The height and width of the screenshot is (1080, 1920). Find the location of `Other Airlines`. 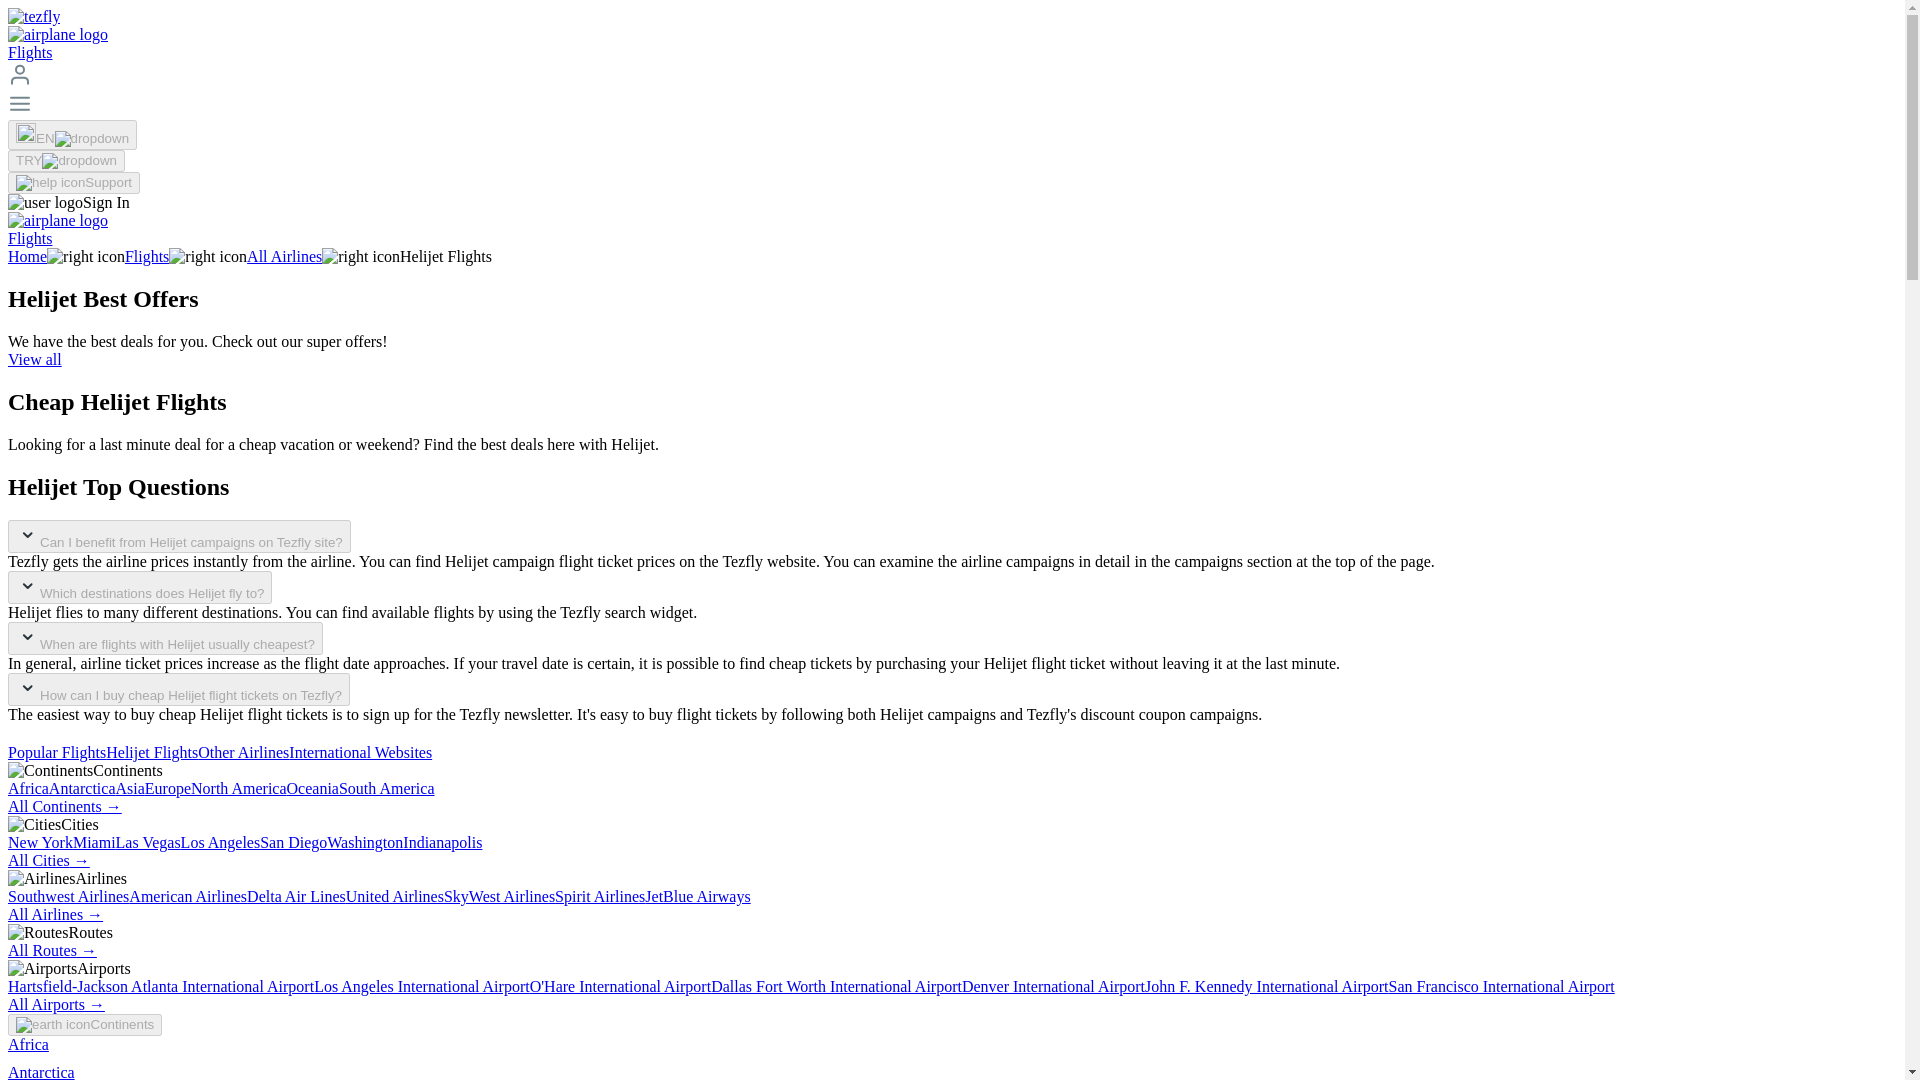

Other Airlines is located at coordinates (243, 752).